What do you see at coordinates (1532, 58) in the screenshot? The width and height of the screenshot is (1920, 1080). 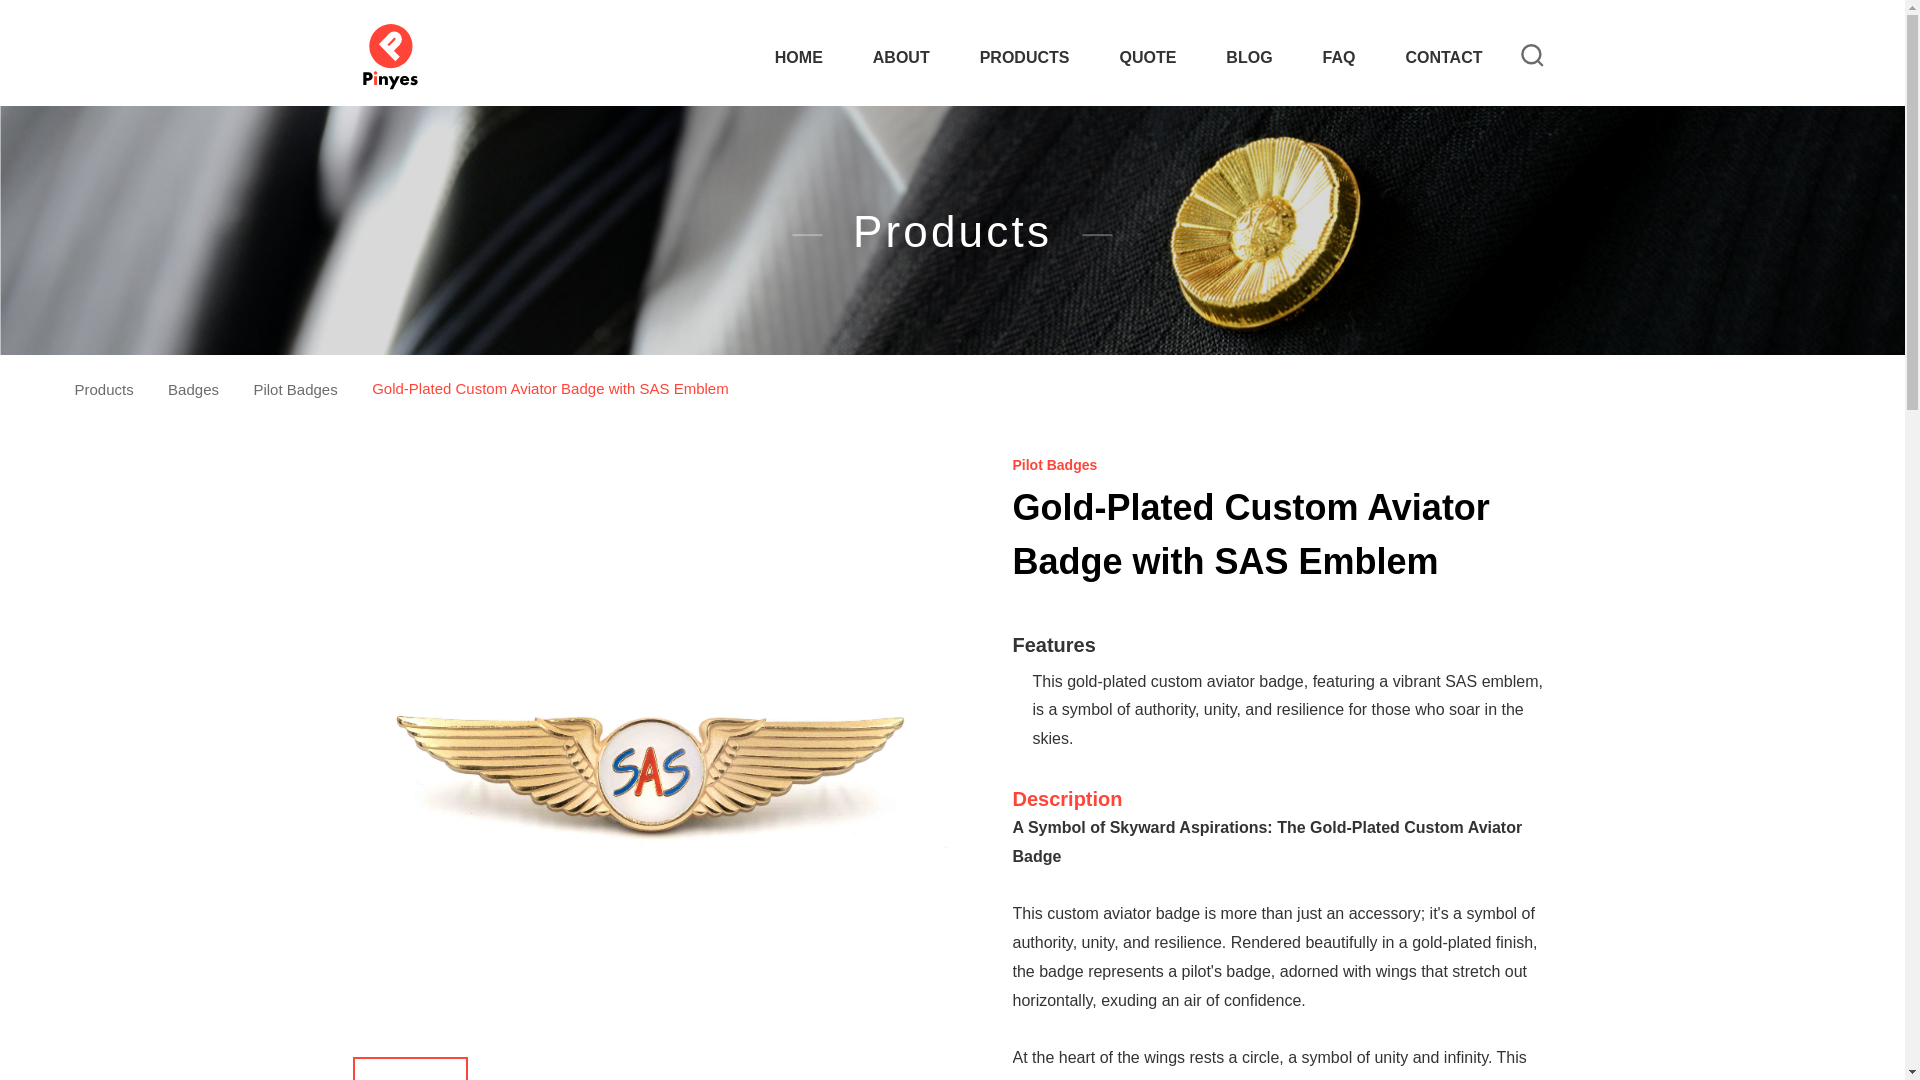 I see `Search` at bounding box center [1532, 58].